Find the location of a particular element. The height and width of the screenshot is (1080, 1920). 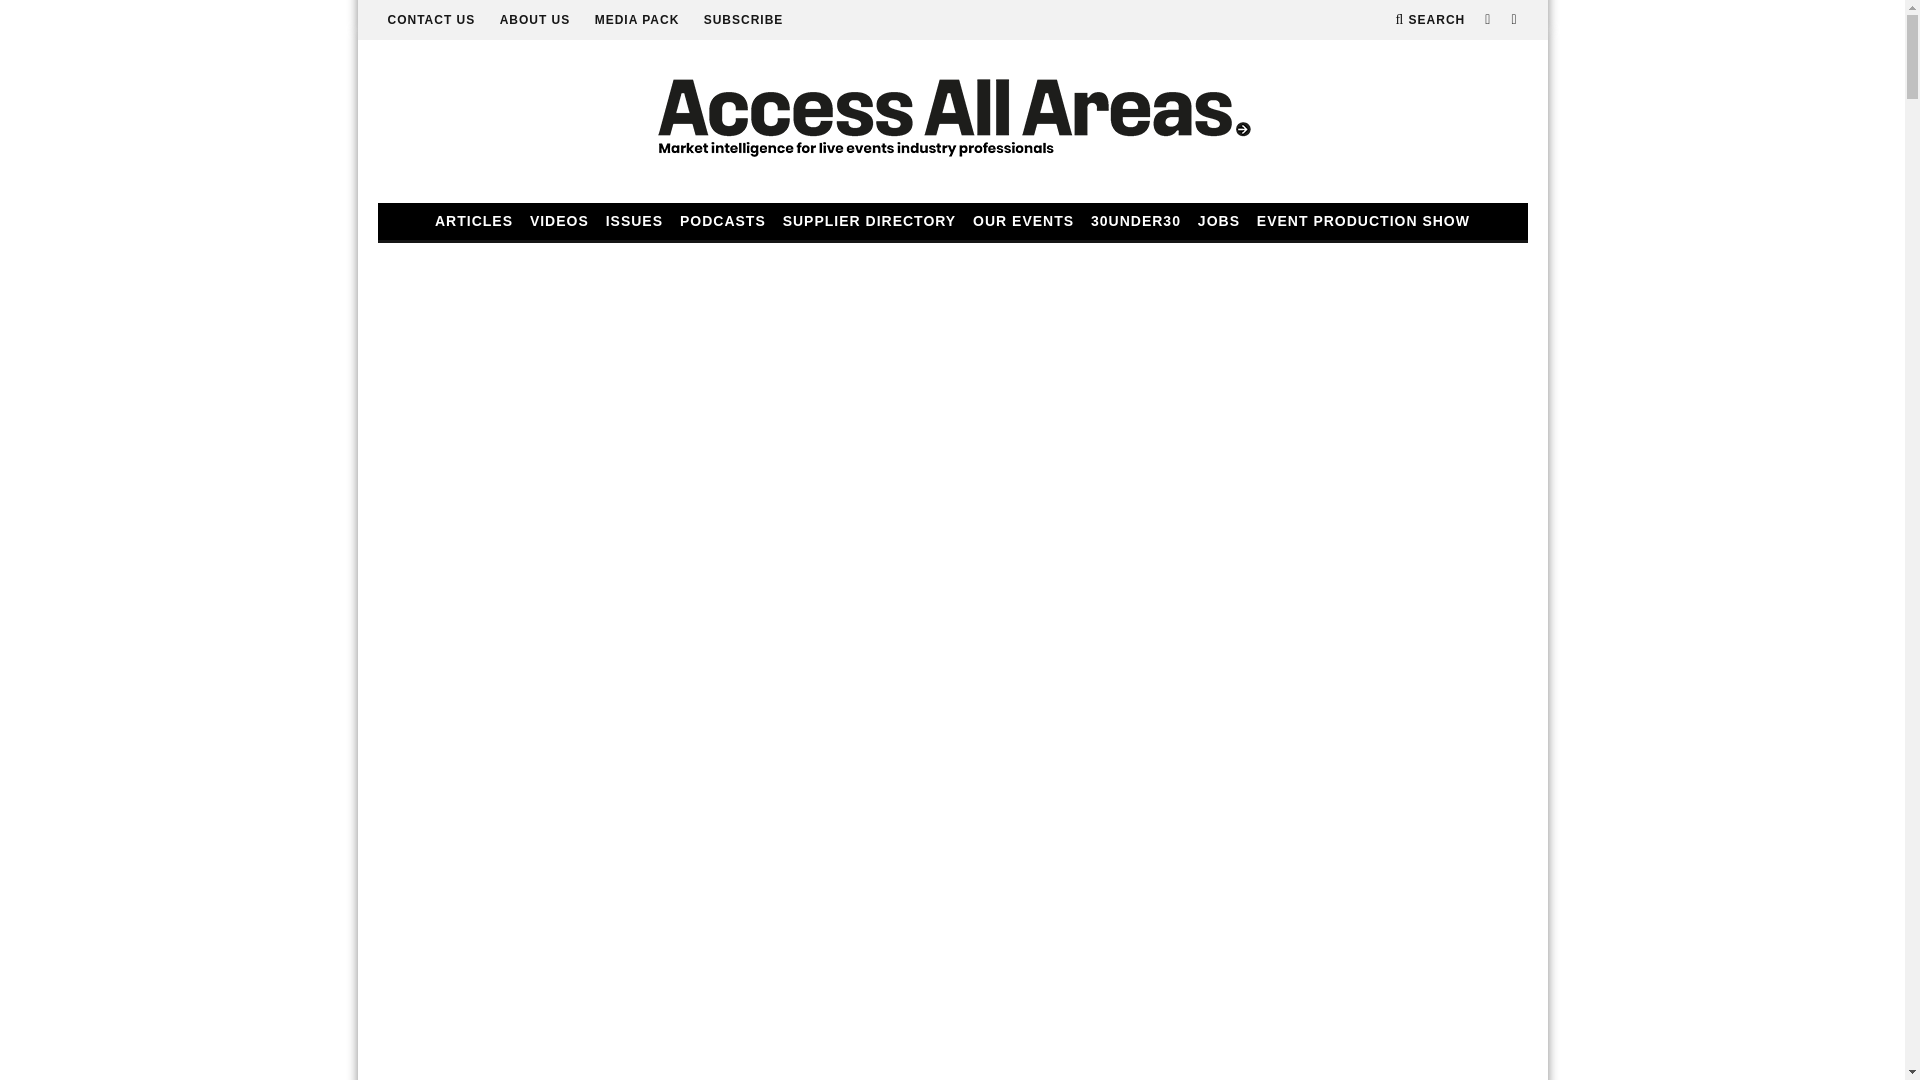

Search is located at coordinates (1430, 20).